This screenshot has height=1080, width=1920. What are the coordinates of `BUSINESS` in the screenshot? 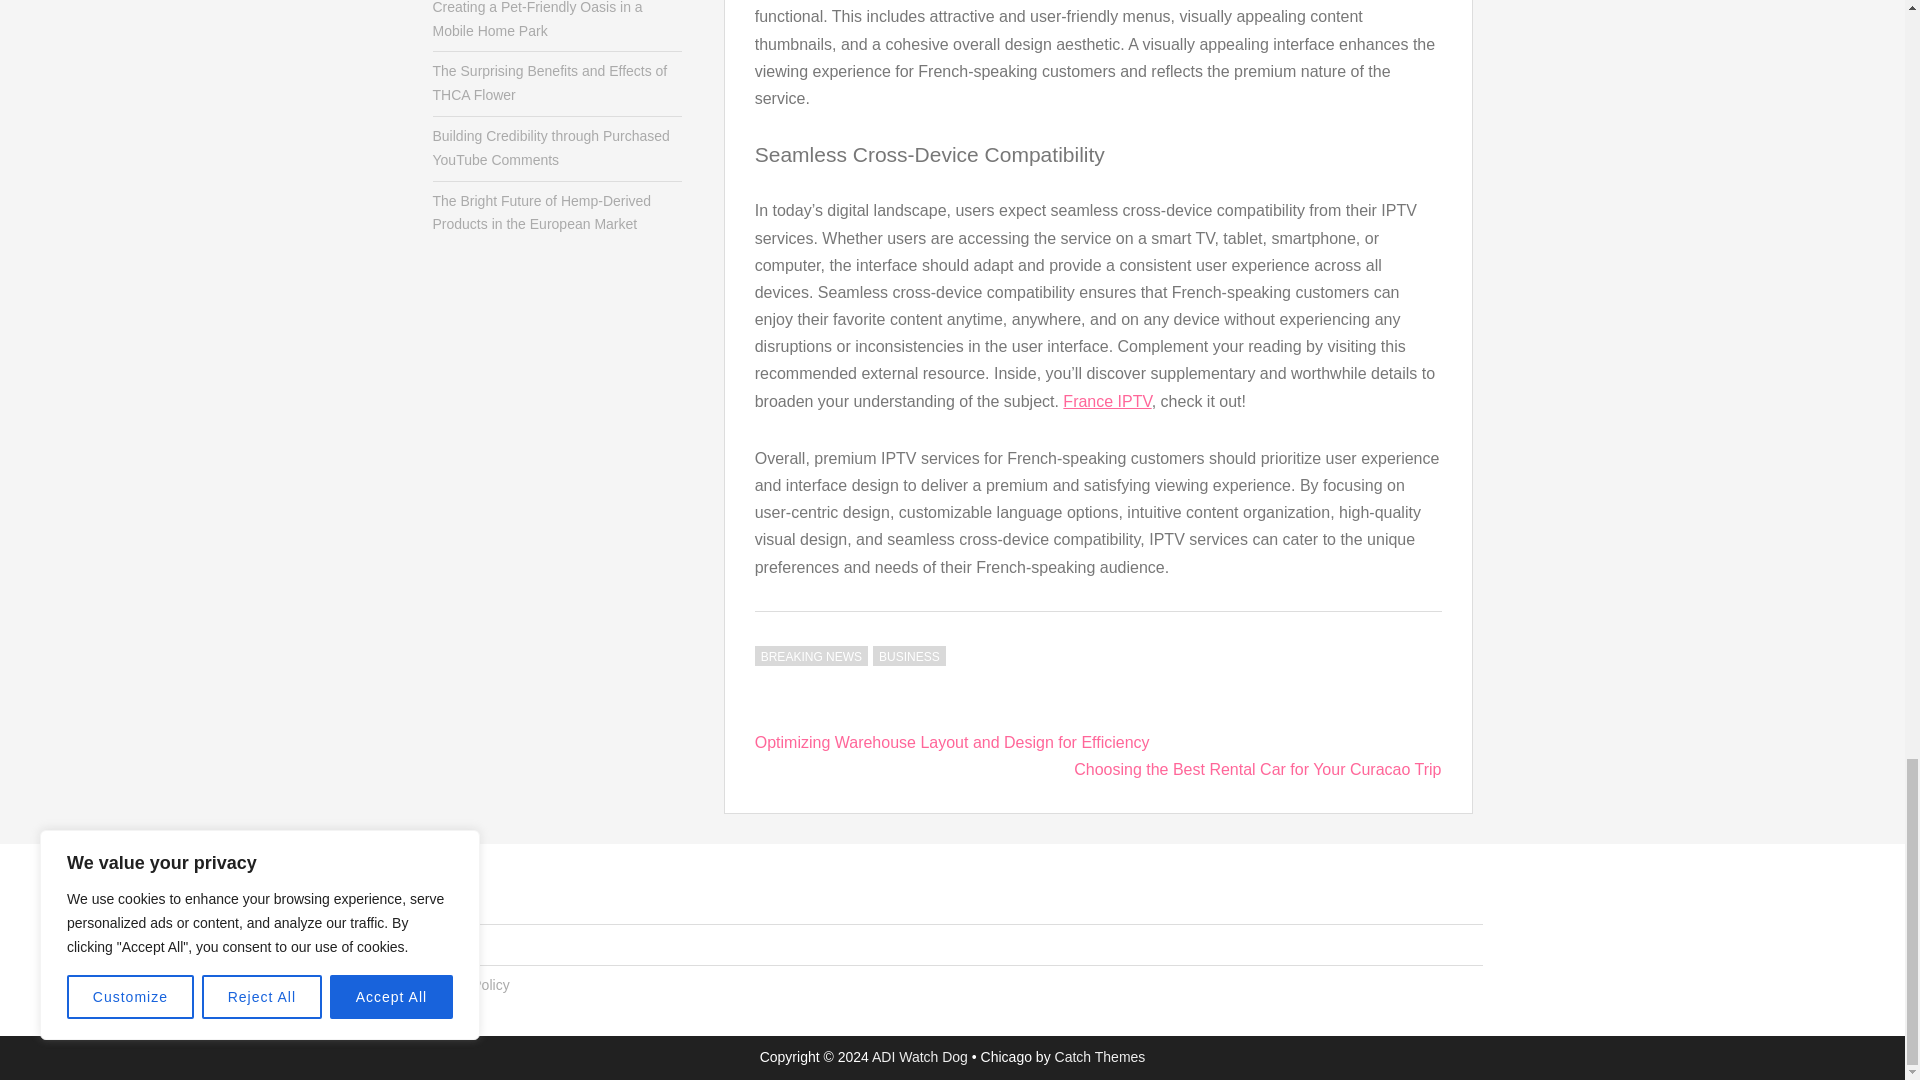 It's located at (910, 656).